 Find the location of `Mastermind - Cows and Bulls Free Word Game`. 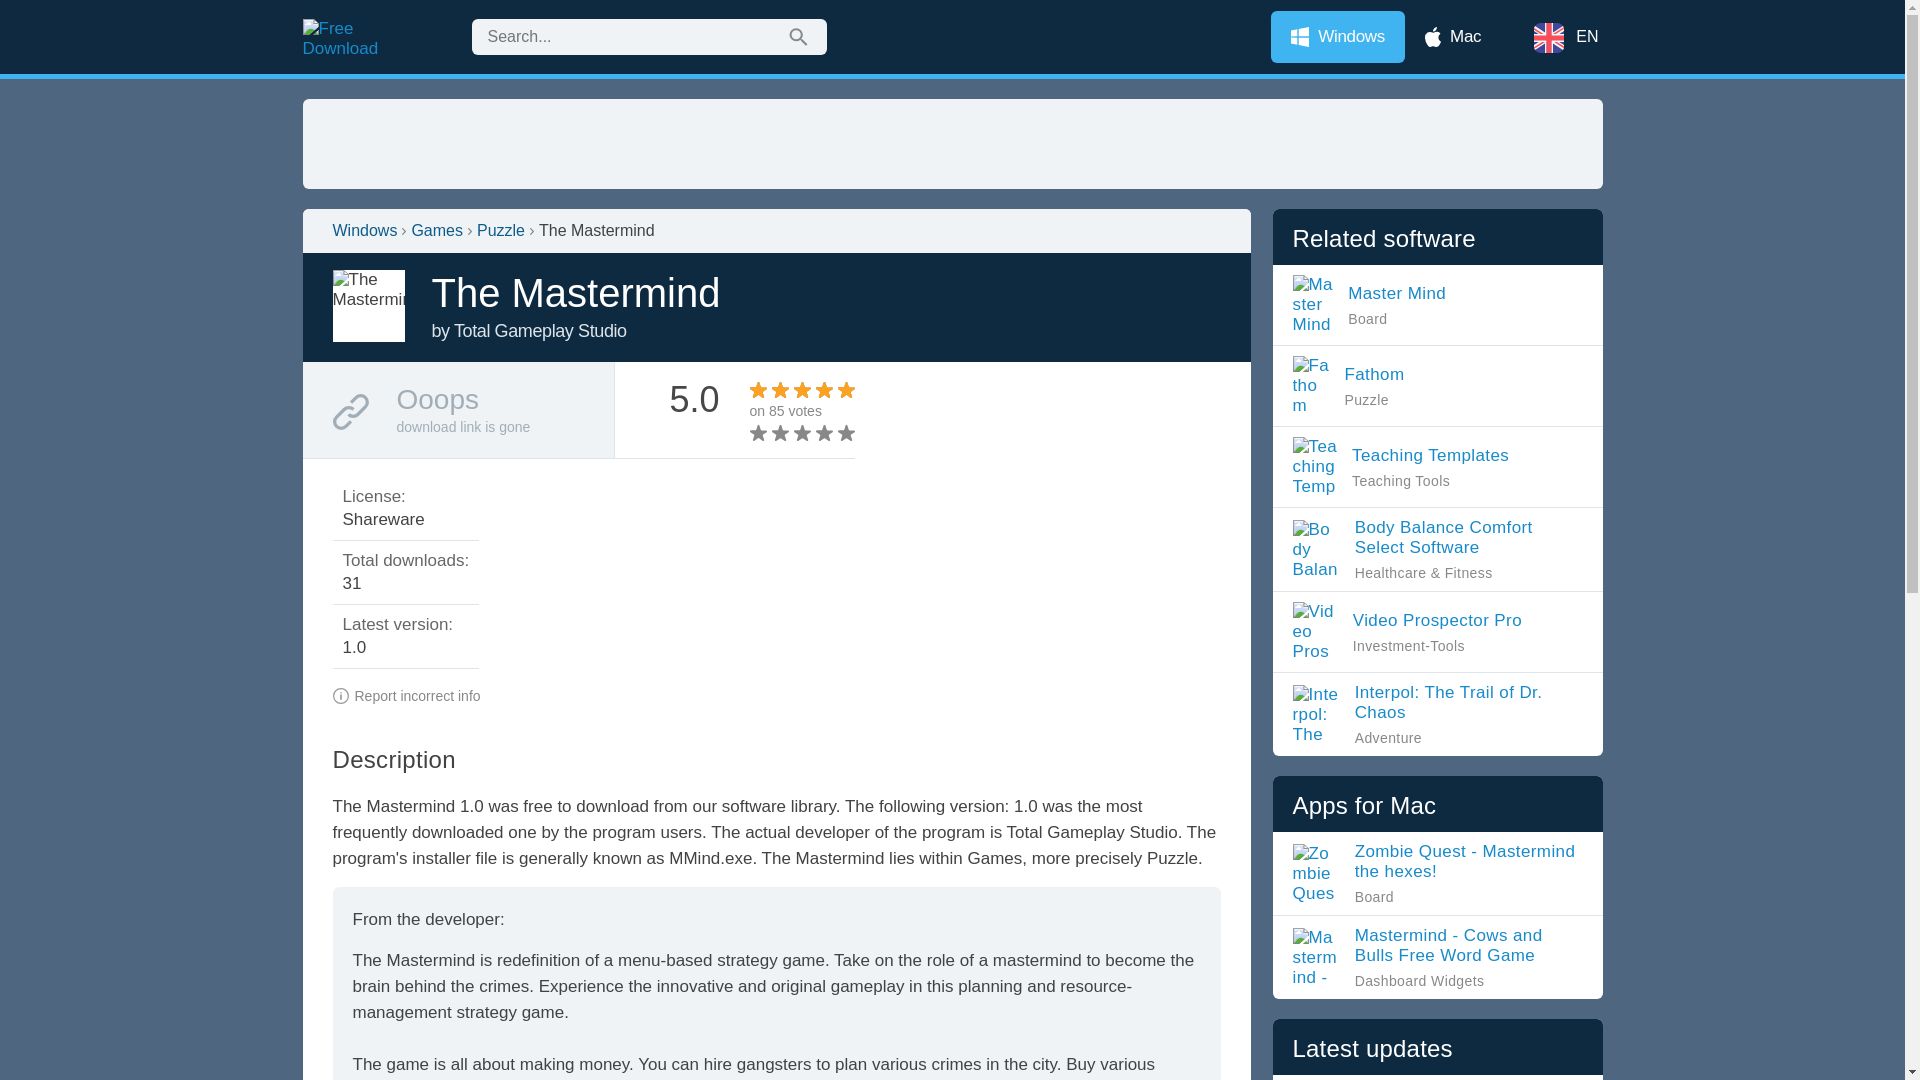

Mastermind - Cows and Bulls Free Word Game is located at coordinates (1408, 466).